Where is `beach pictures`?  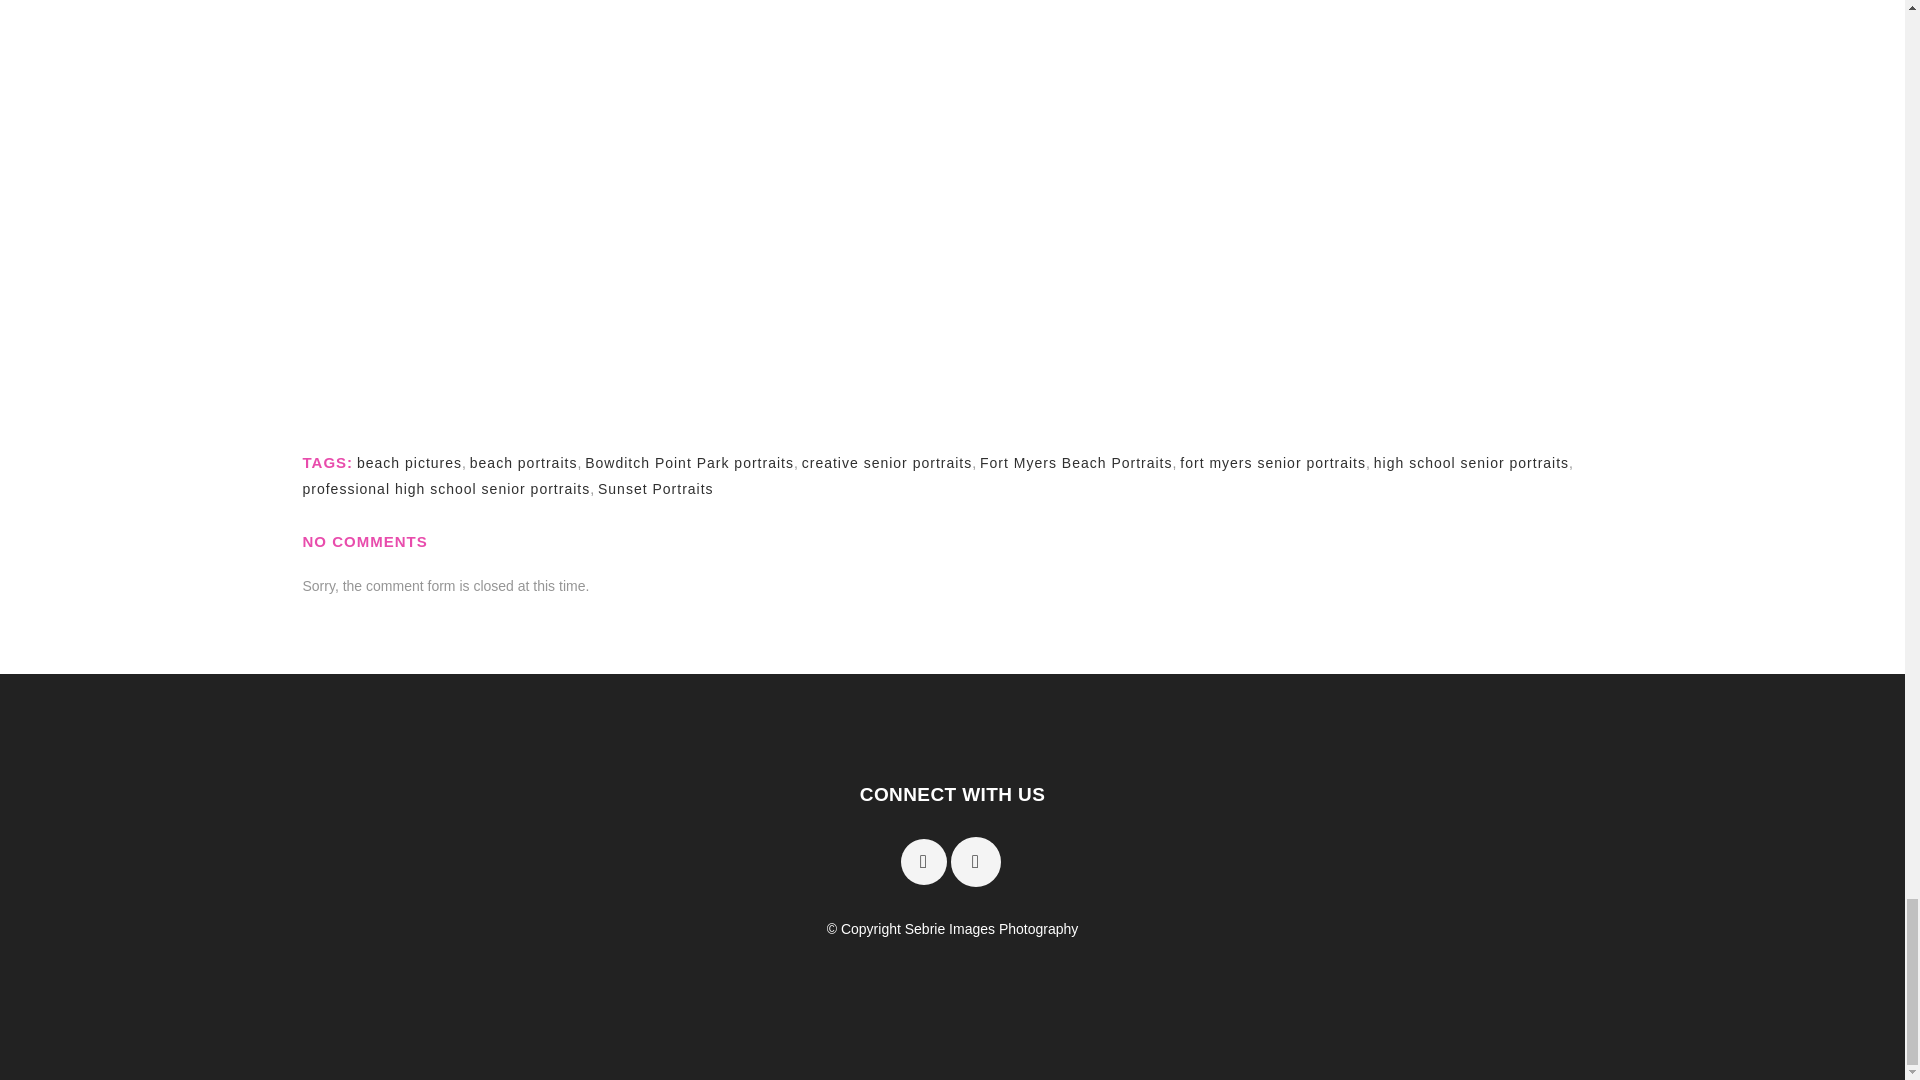
beach pictures is located at coordinates (410, 462).